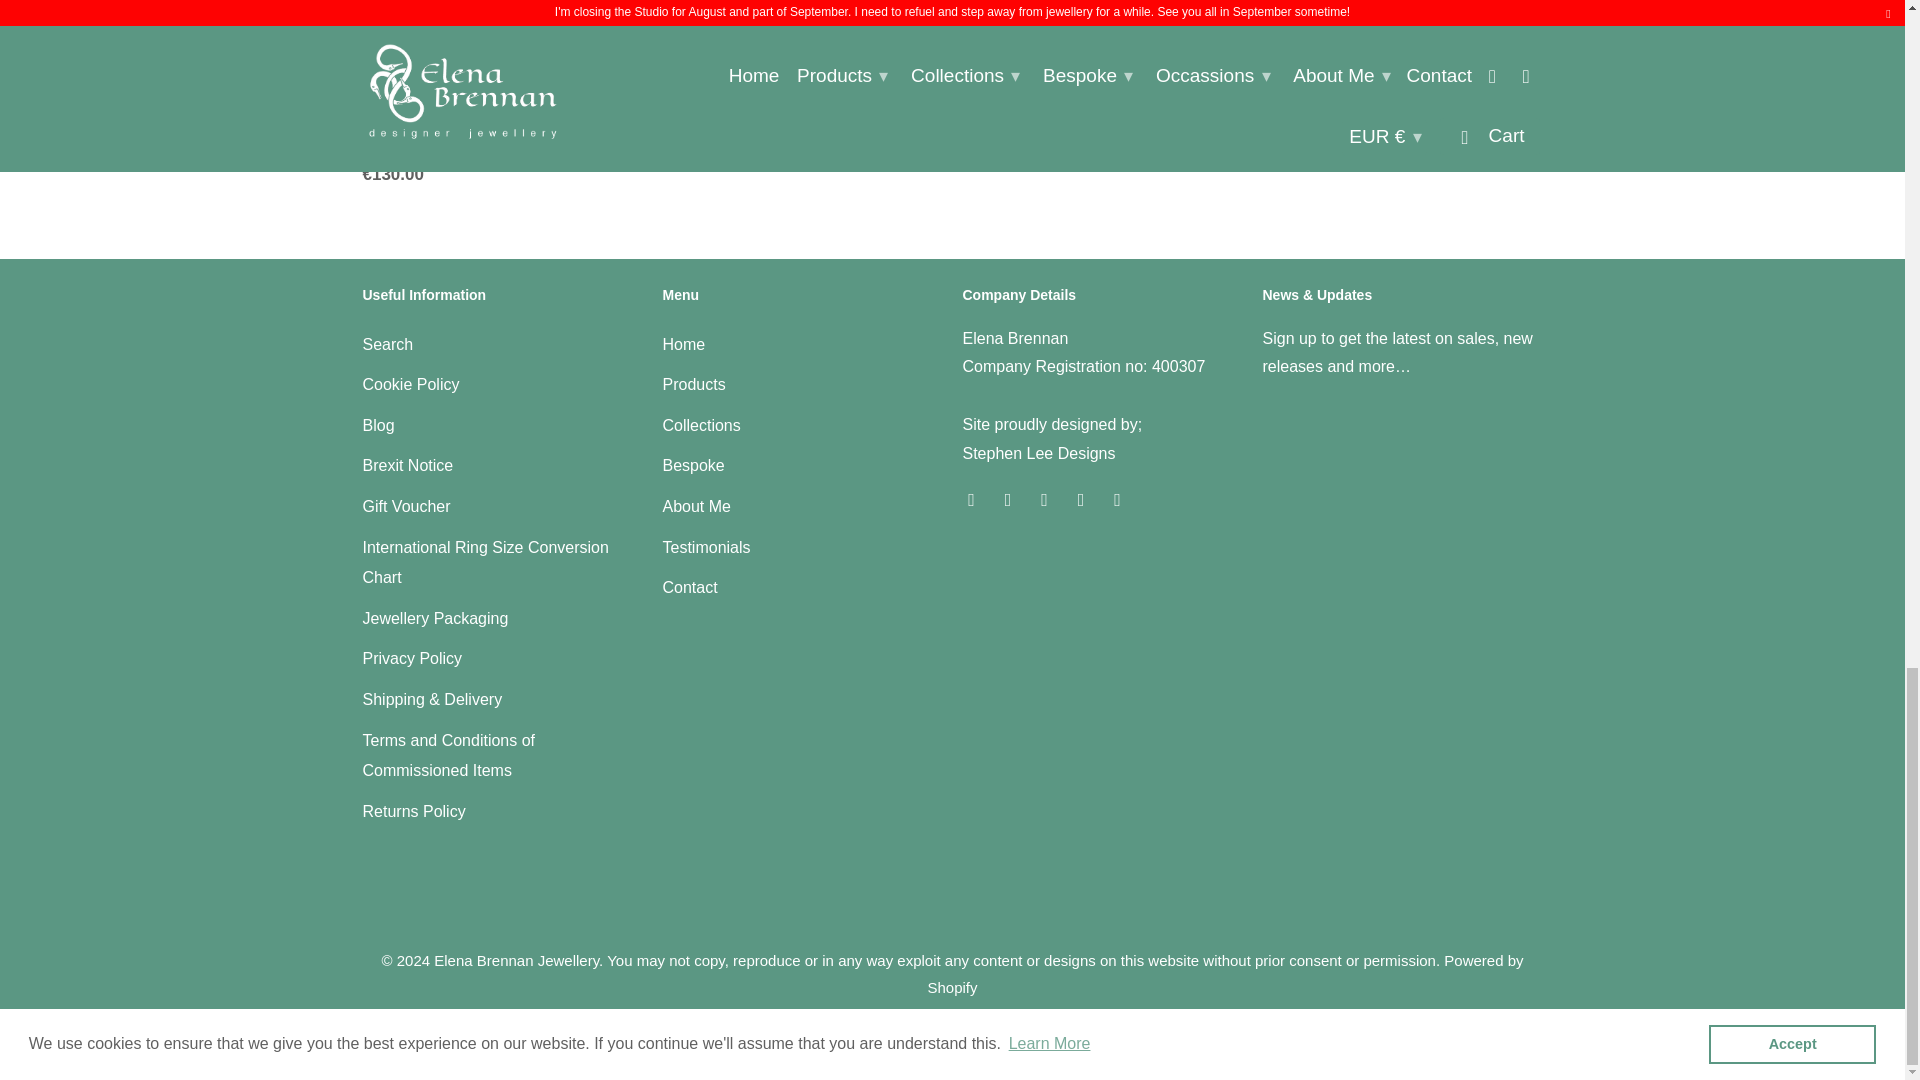 The image size is (1920, 1080). I want to click on American Express, so click(728, 1031).